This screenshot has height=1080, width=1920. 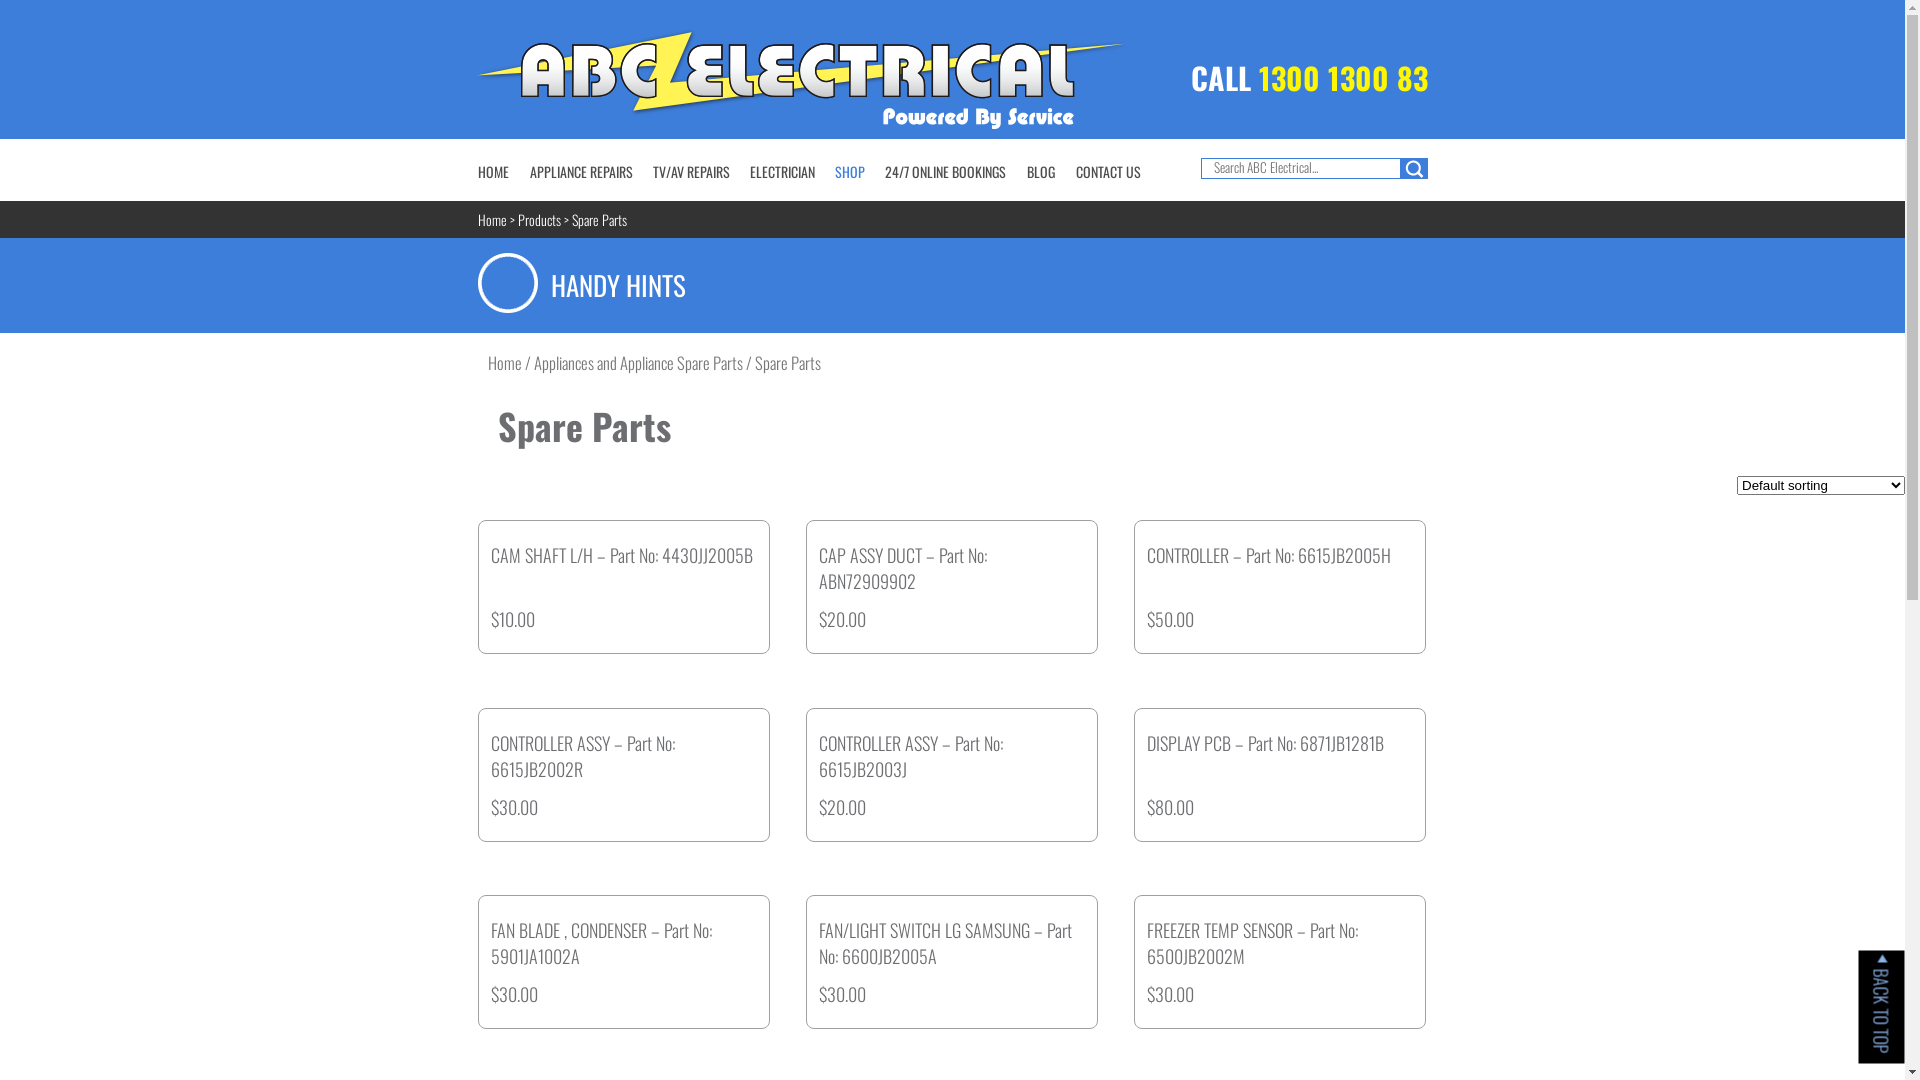 What do you see at coordinates (1040, 172) in the screenshot?
I see `BLOG` at bounding box center [1040, 172].